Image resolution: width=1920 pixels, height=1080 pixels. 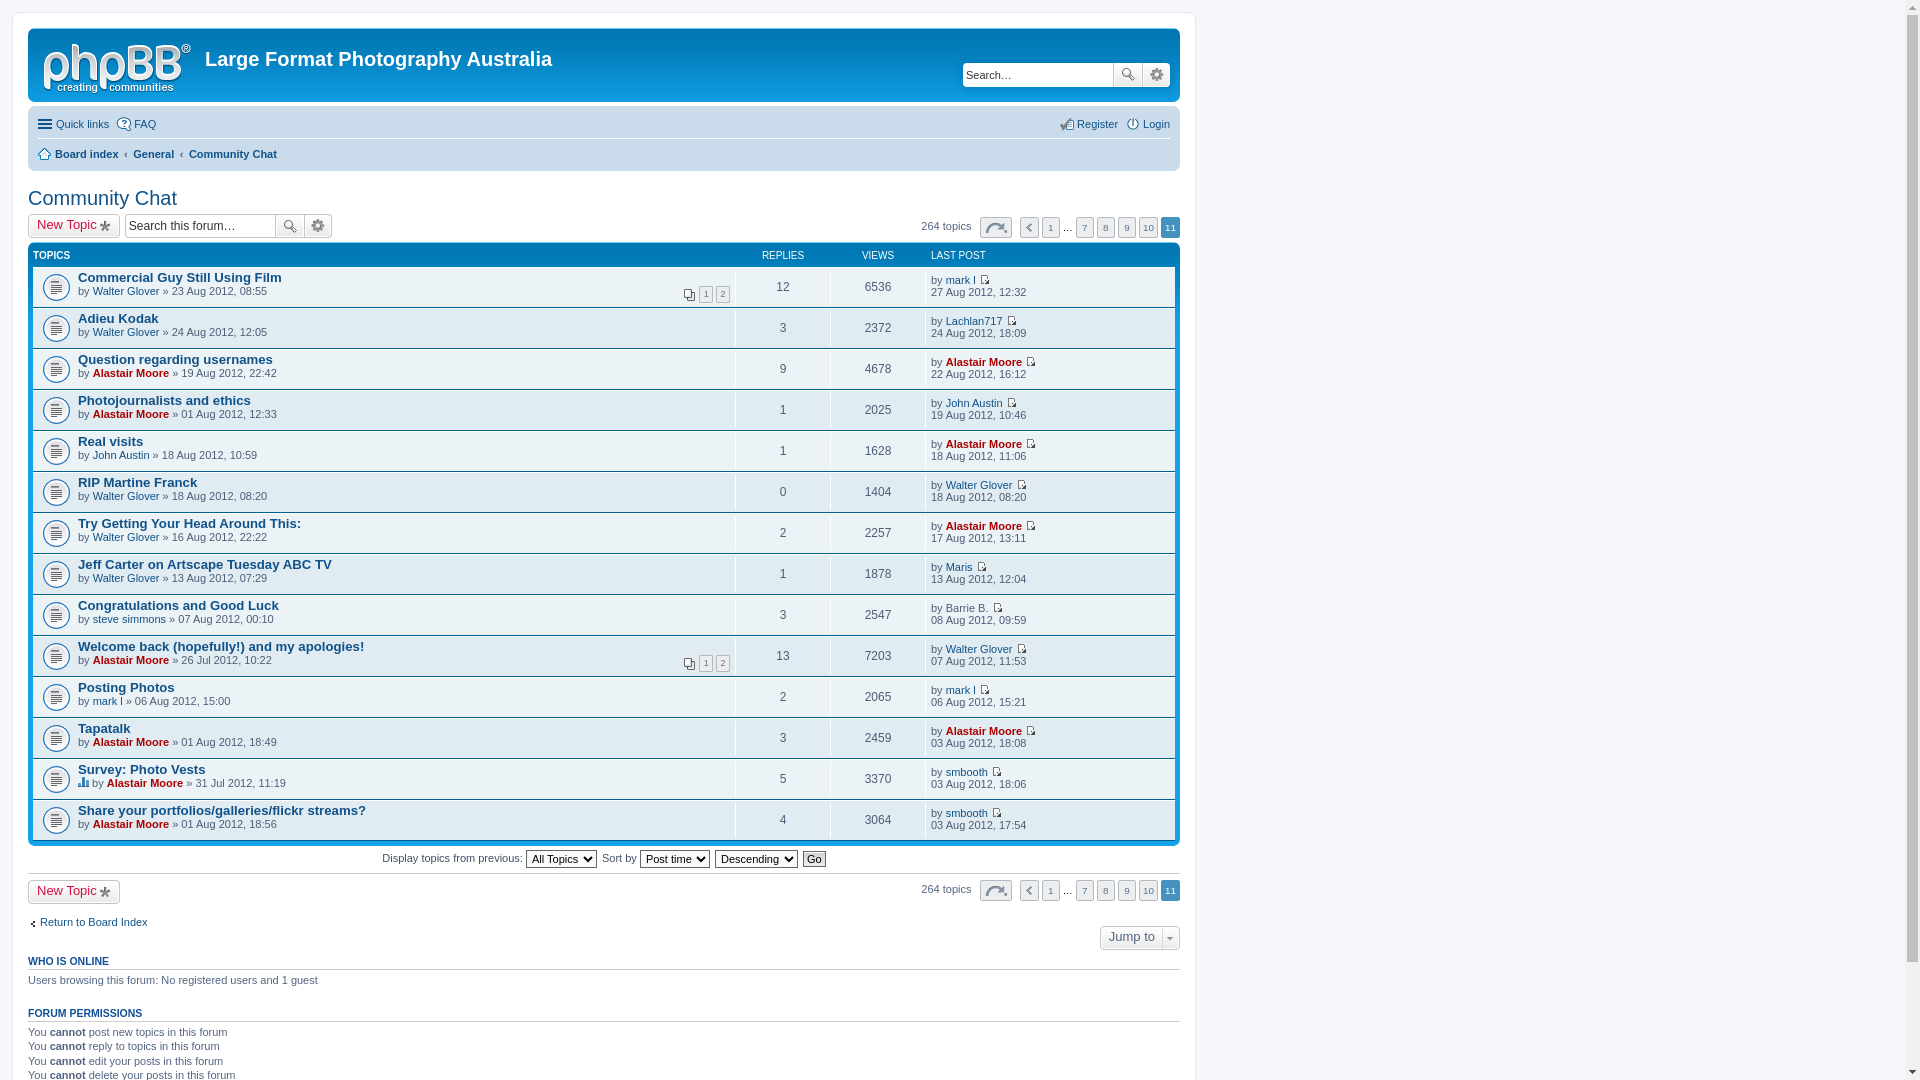 What do you see at coordinates (984, 731) in the screenshot?
I see `Alastair Moore` at bounding box center [984, 731].